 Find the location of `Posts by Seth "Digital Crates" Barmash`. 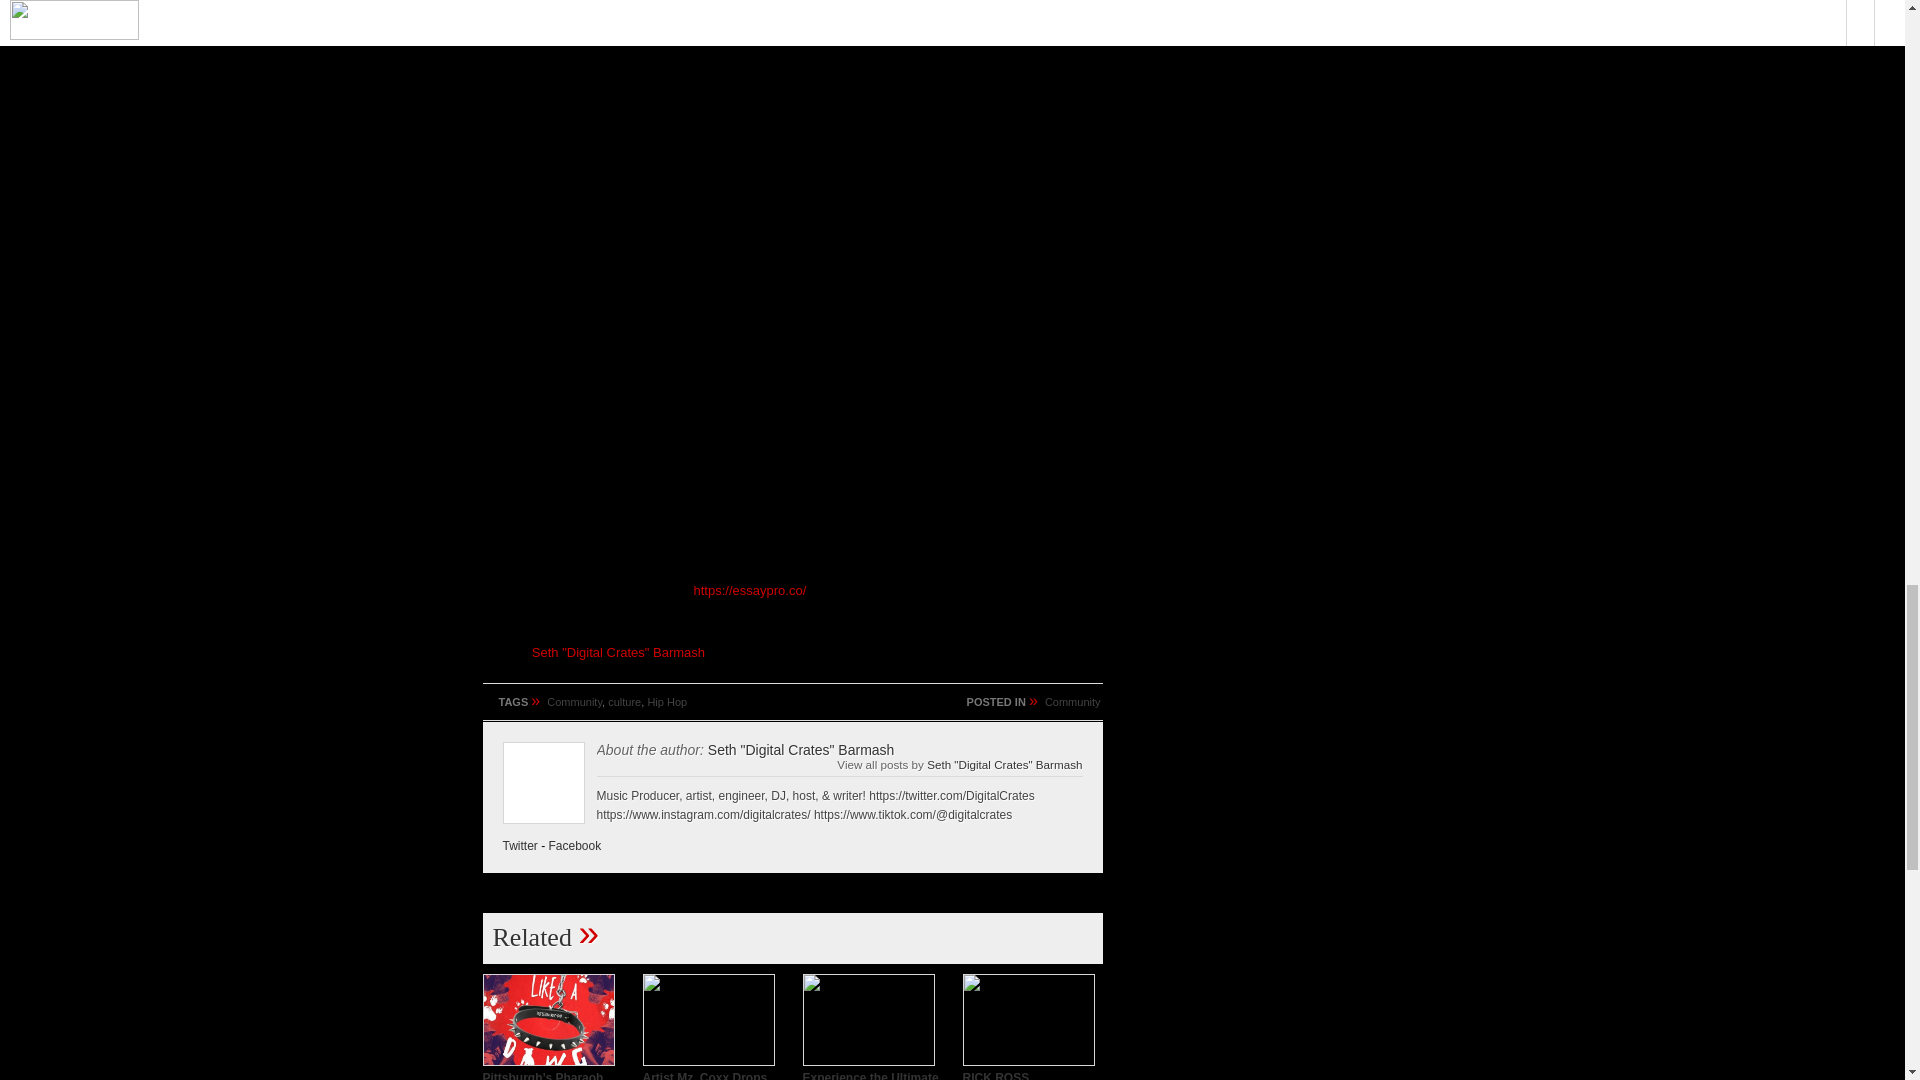

Posts by Seth "Digital Crates" Barmash is located at coordinates (801, 750).